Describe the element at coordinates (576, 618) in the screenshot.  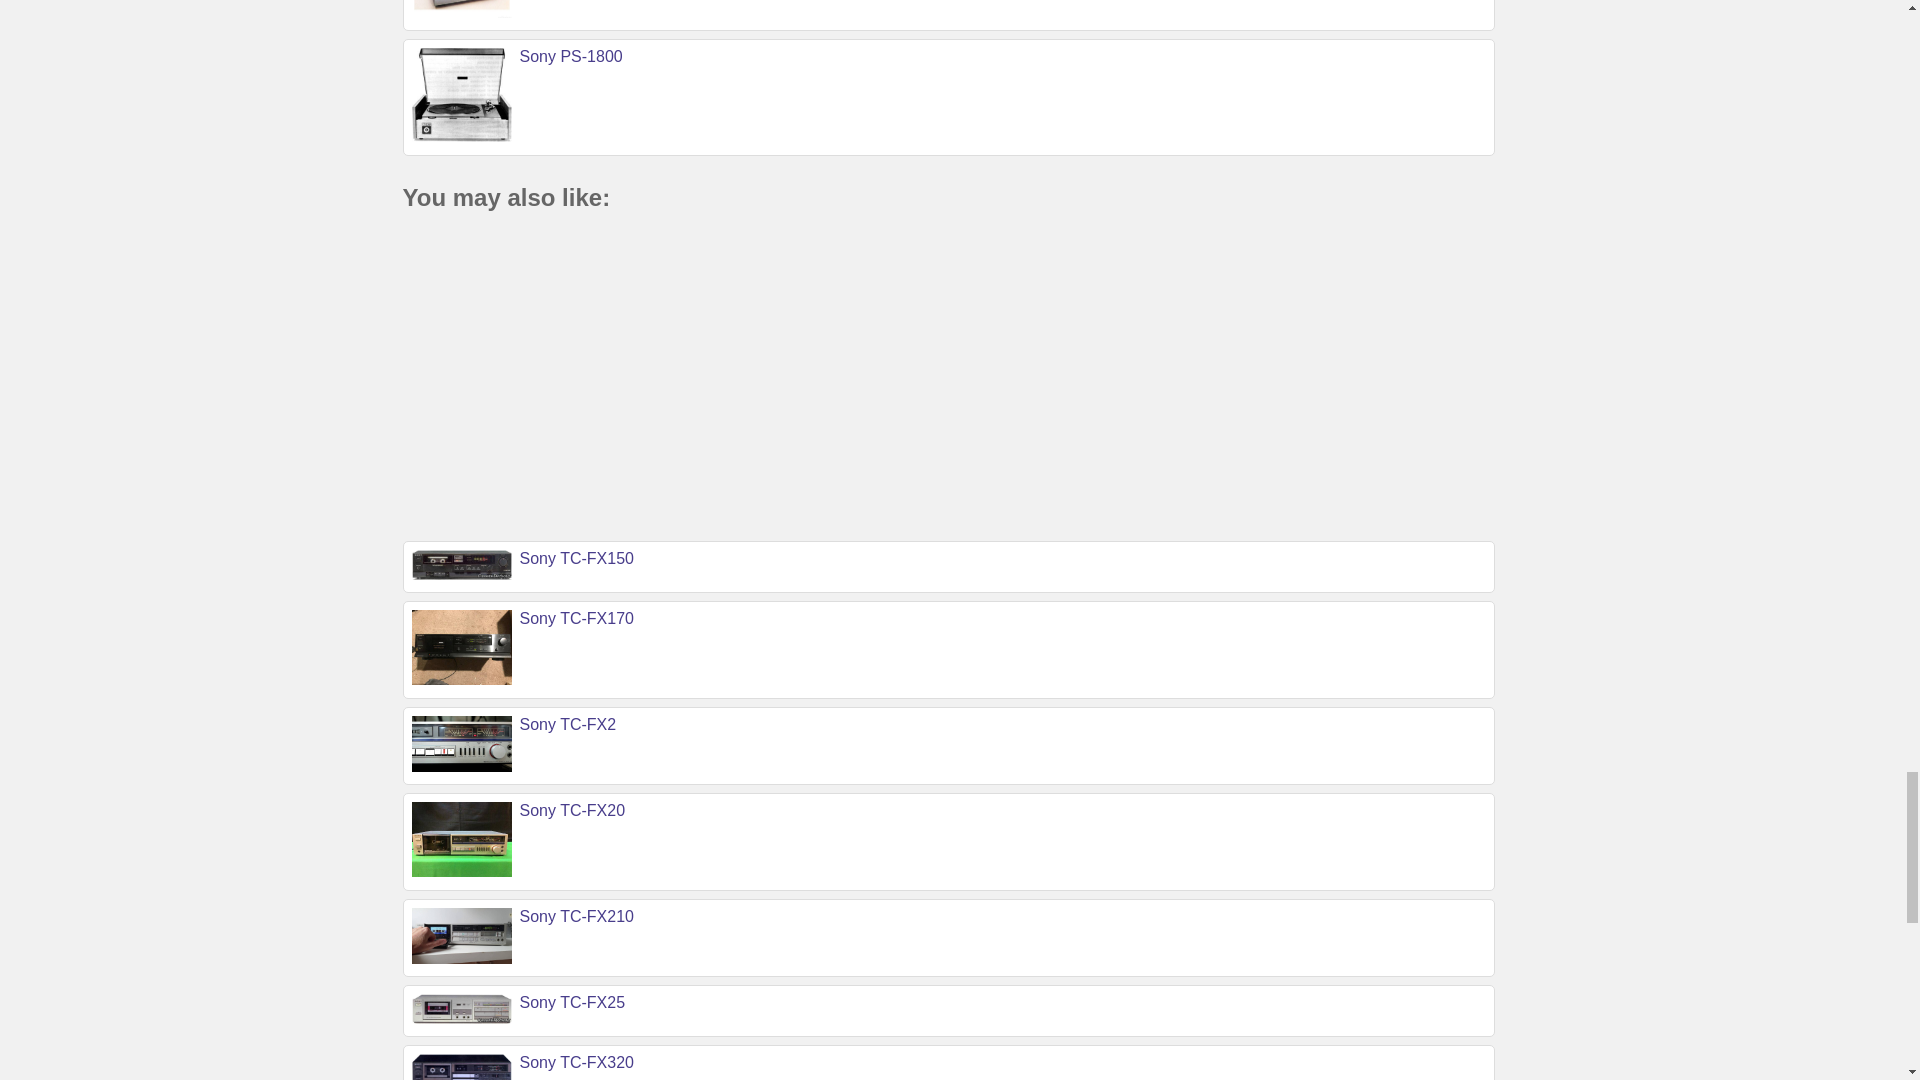
I see `Sony TC-FX170` at that location.